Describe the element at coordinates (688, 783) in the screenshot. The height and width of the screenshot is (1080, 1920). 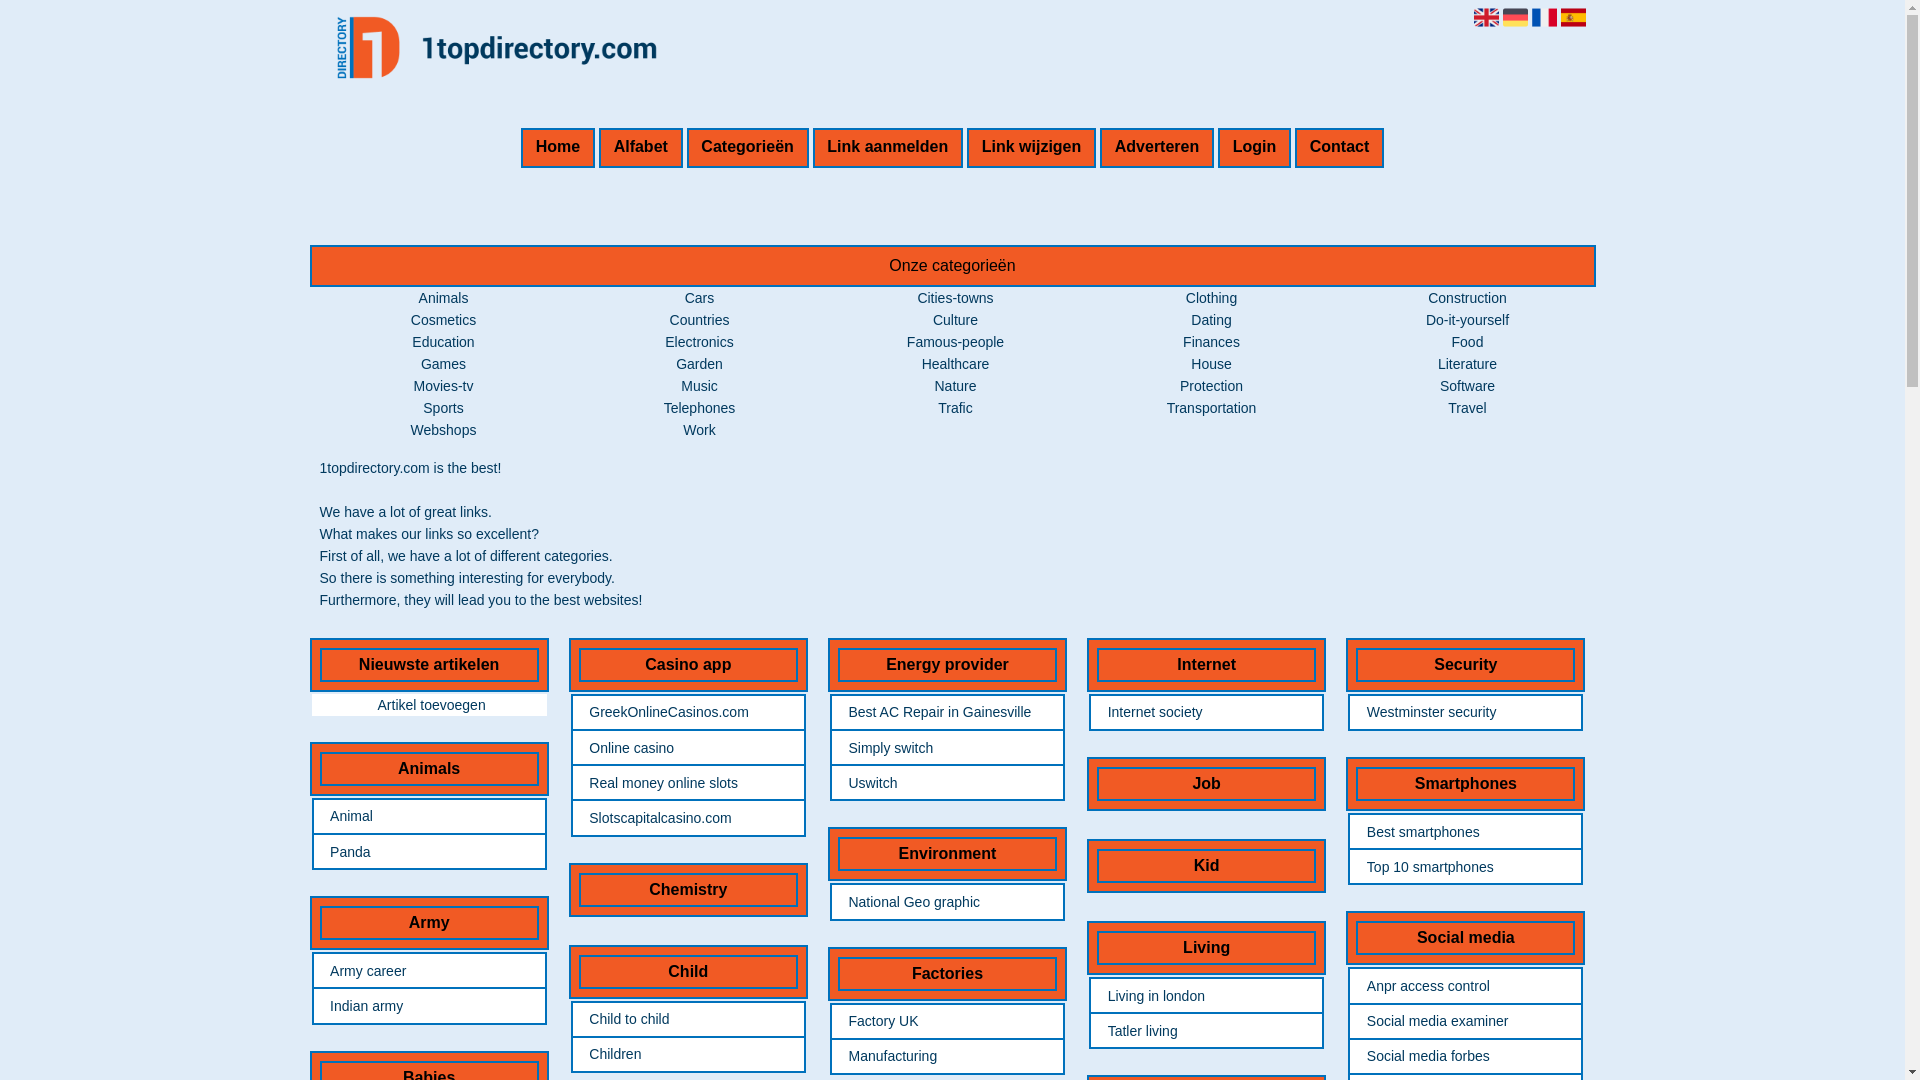
I see `Real money online slots` at that location.